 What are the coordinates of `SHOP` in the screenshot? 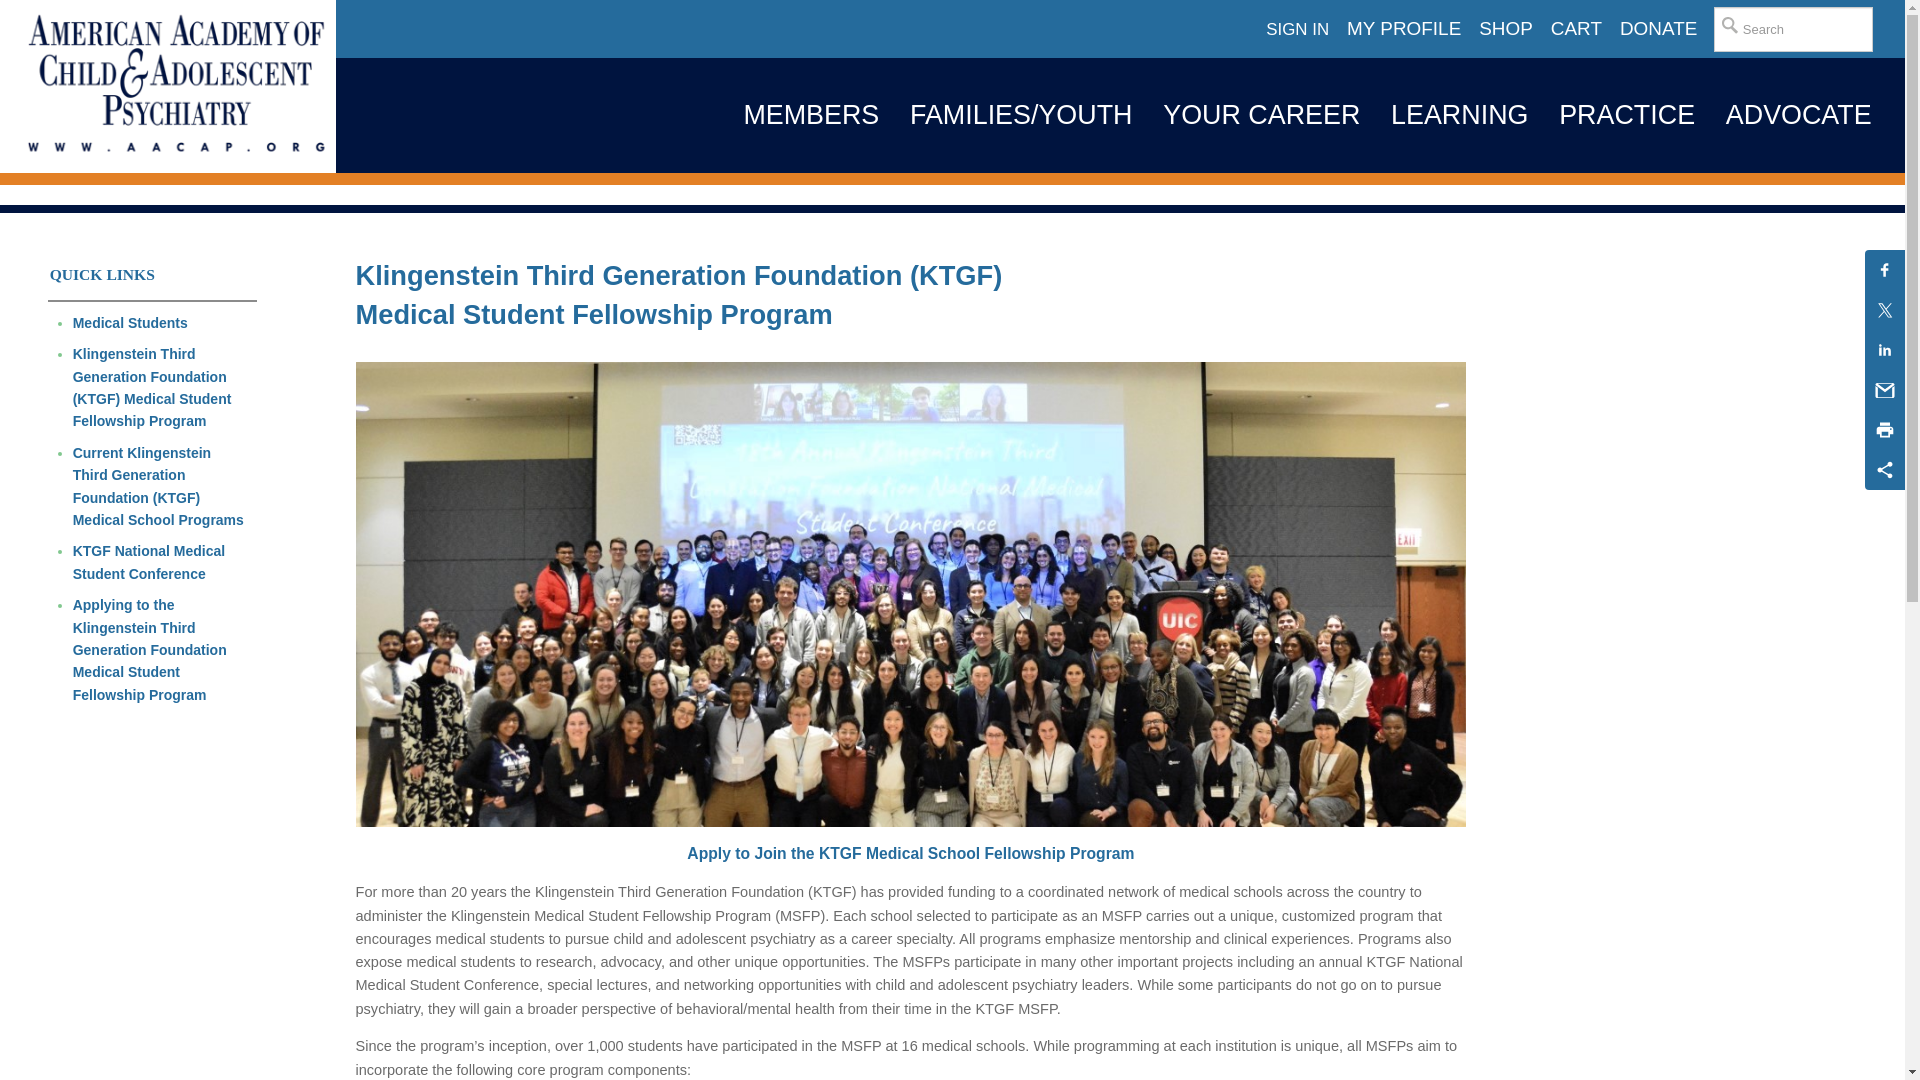 It's located at (1506, 29).